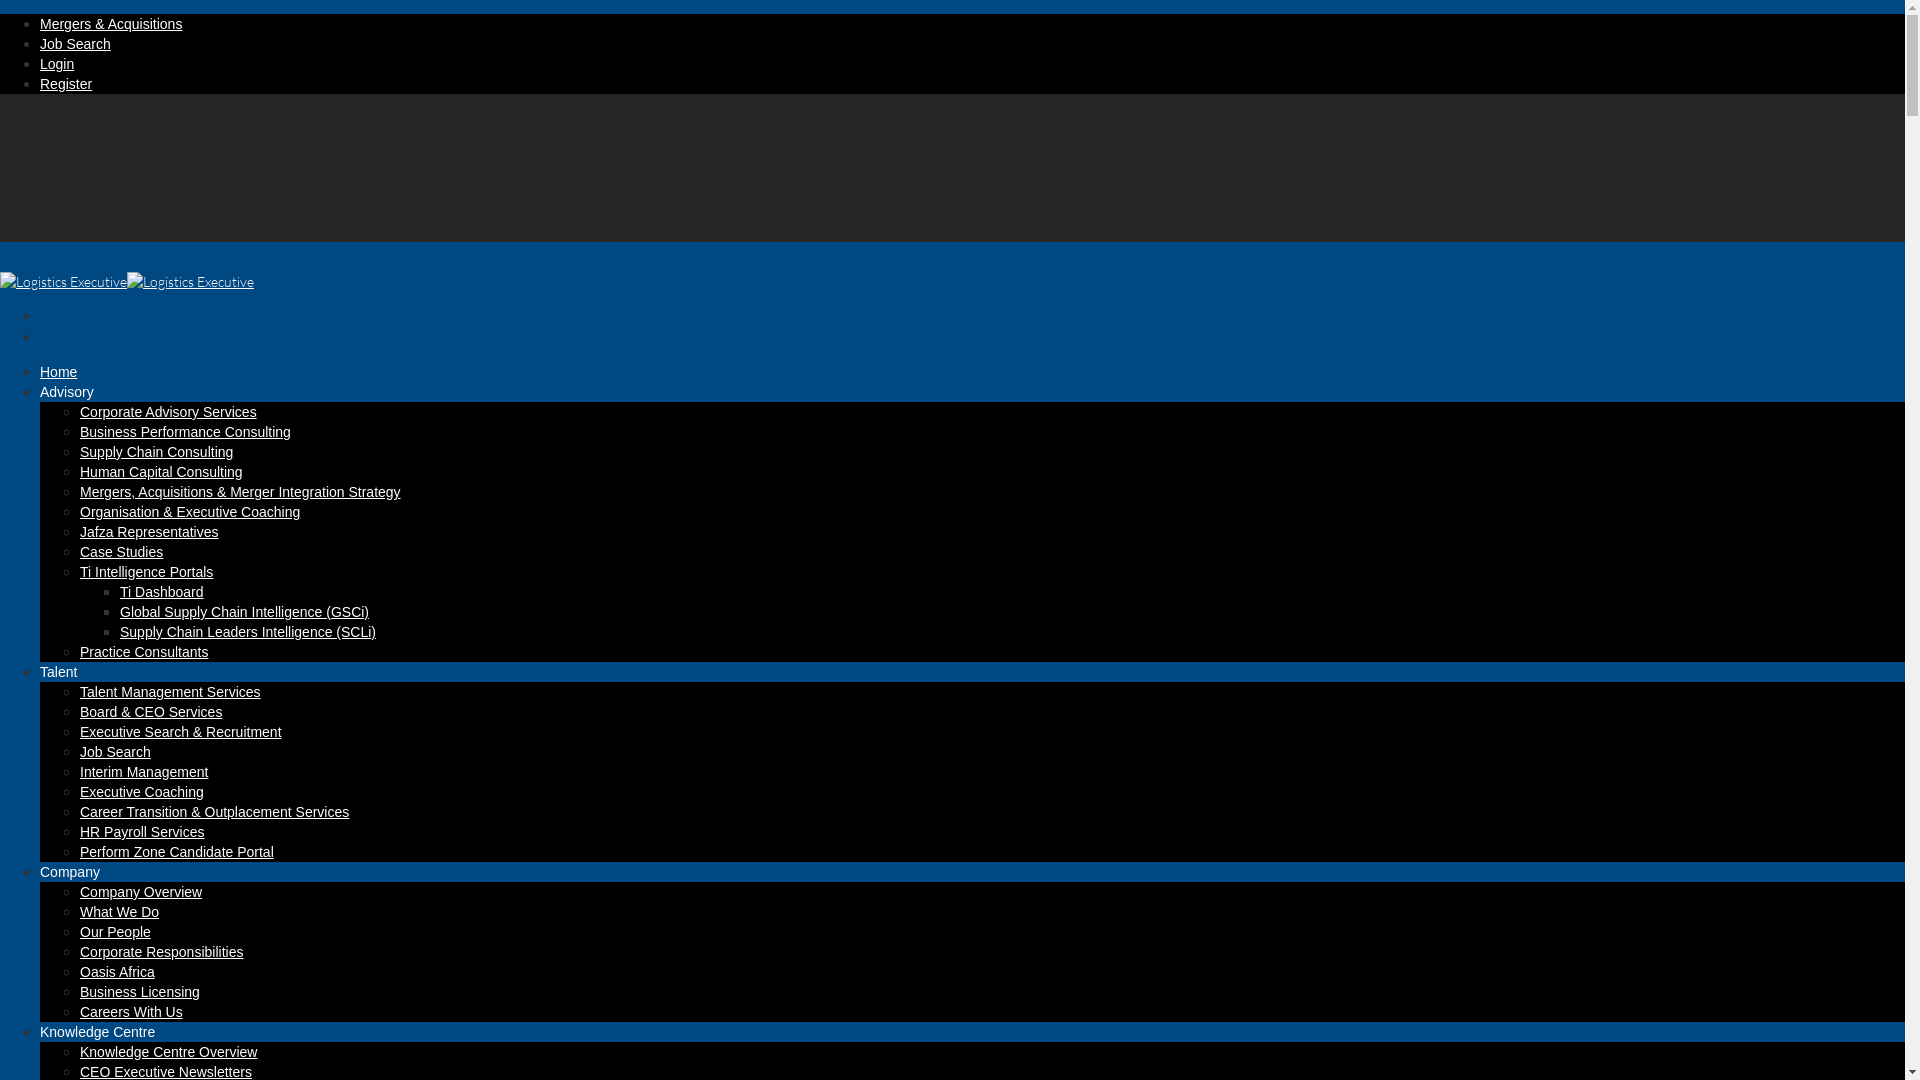  What do you see at coordinates (156, 452) in the screenshot?
I see `Supply Chain Consulting` at bounding box center [156, 452].